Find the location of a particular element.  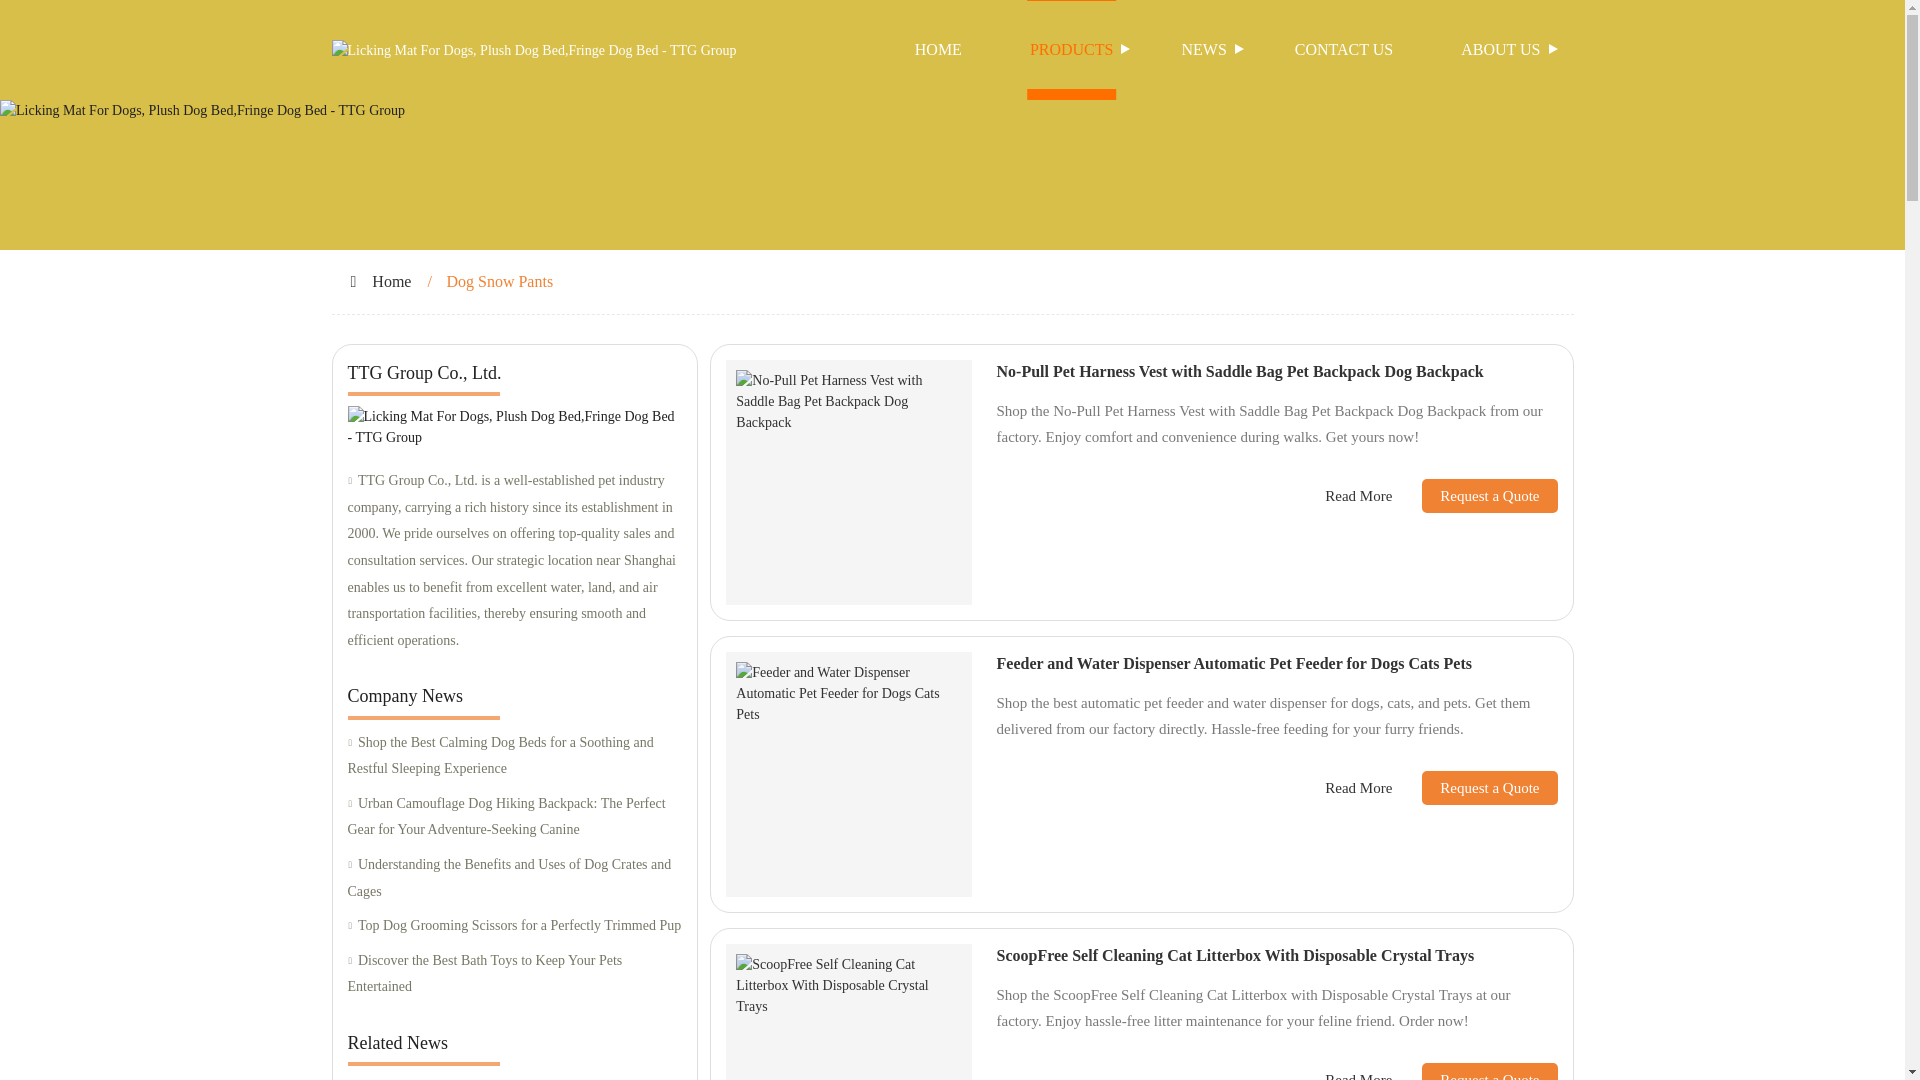

Read More is located at coordinates (1358, 496).